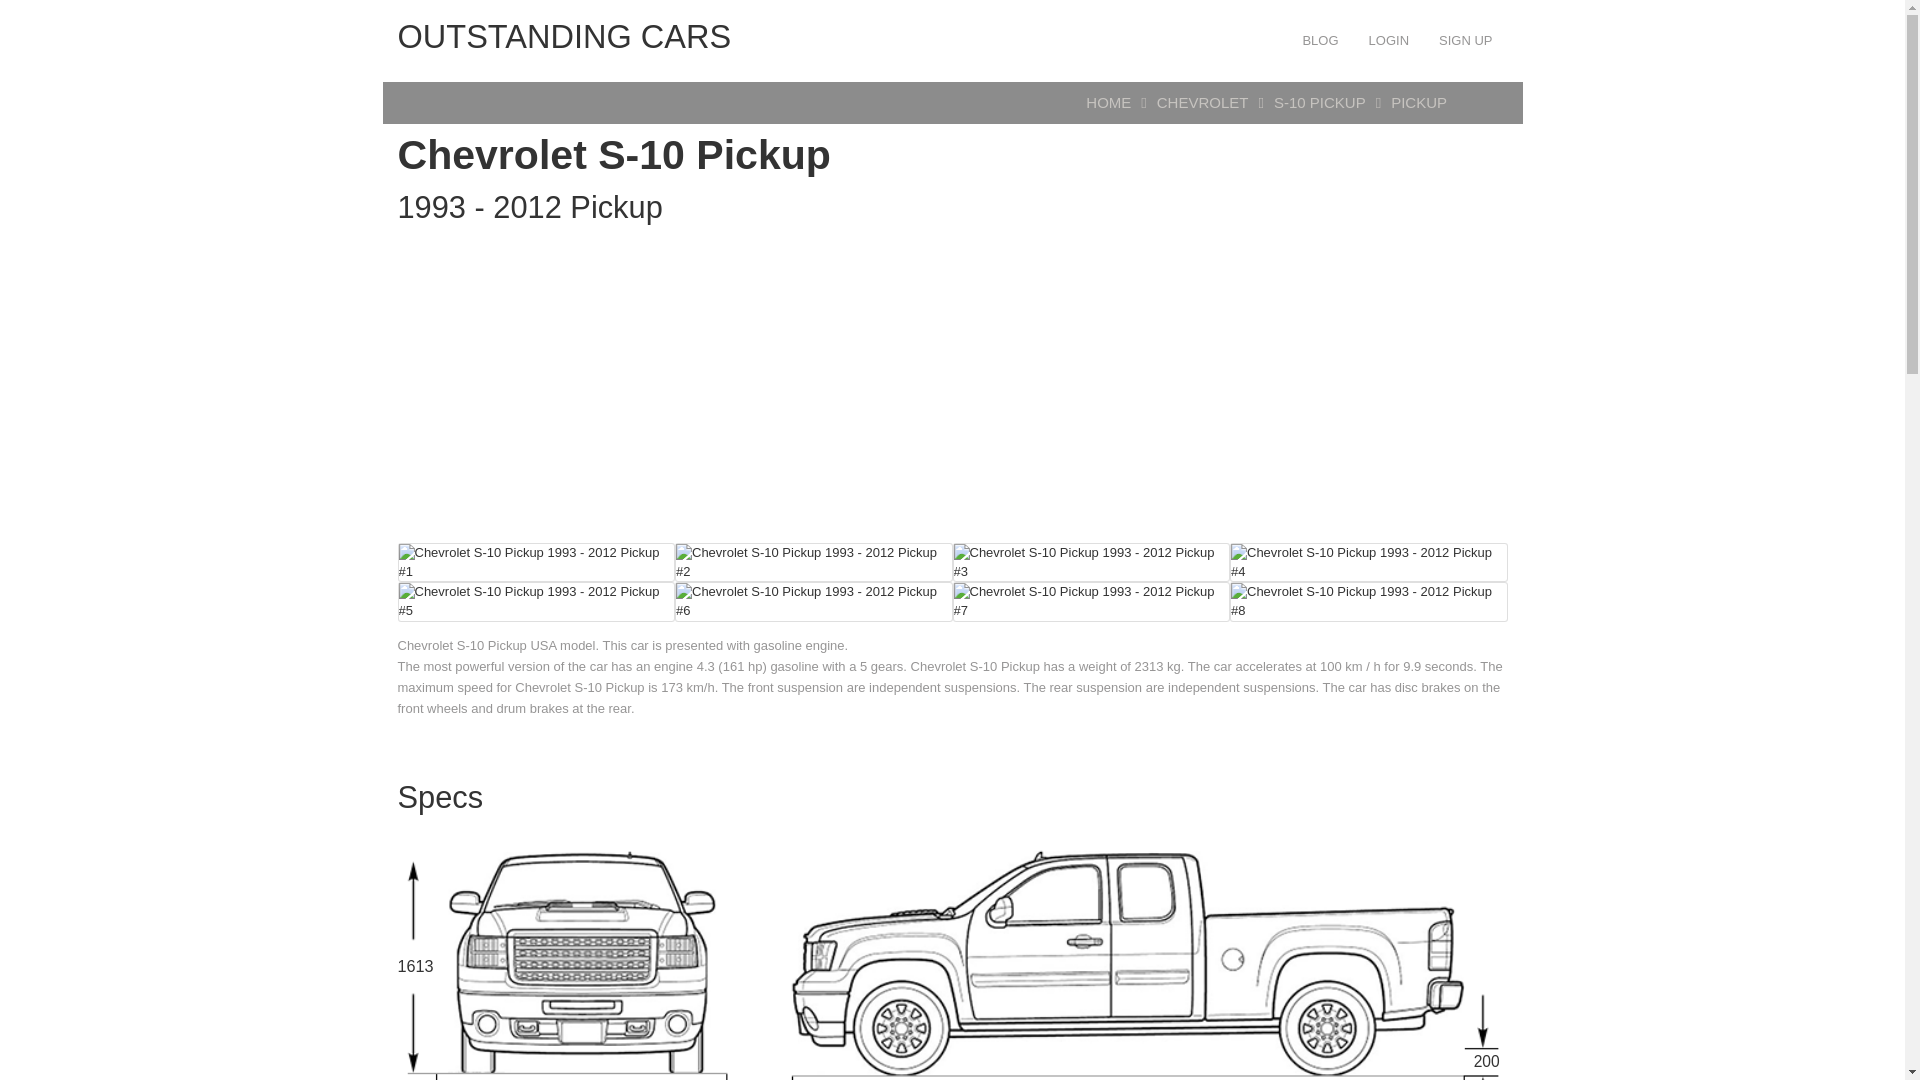 The height and width of the screenshot is (1080, 1920). Describe the element at coordinates (1388, 40) in the screenshot. I see `LOGIN` at that location.